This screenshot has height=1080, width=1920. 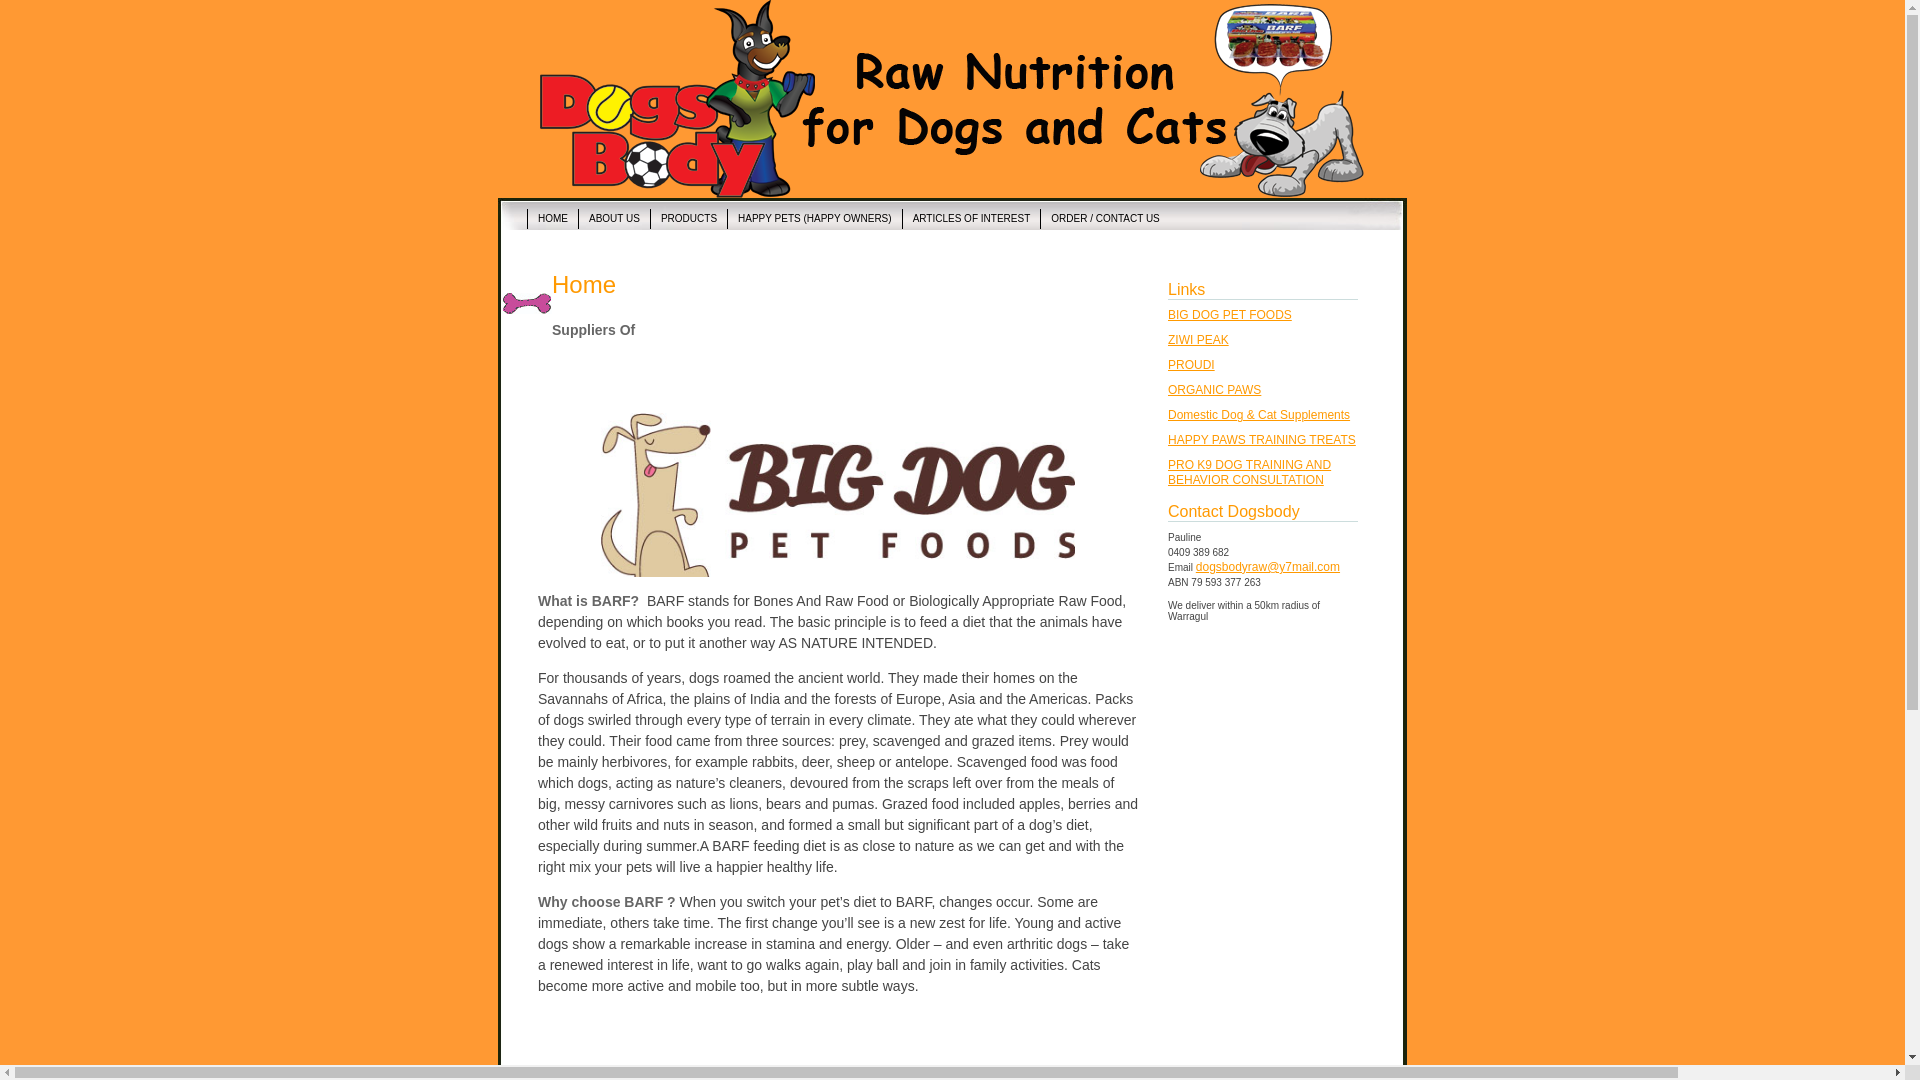 What do you see at coordinates (1105, 219) in the screenshot?
I see `ORDER / CONTACT US` at bounding box center [1105, 219].